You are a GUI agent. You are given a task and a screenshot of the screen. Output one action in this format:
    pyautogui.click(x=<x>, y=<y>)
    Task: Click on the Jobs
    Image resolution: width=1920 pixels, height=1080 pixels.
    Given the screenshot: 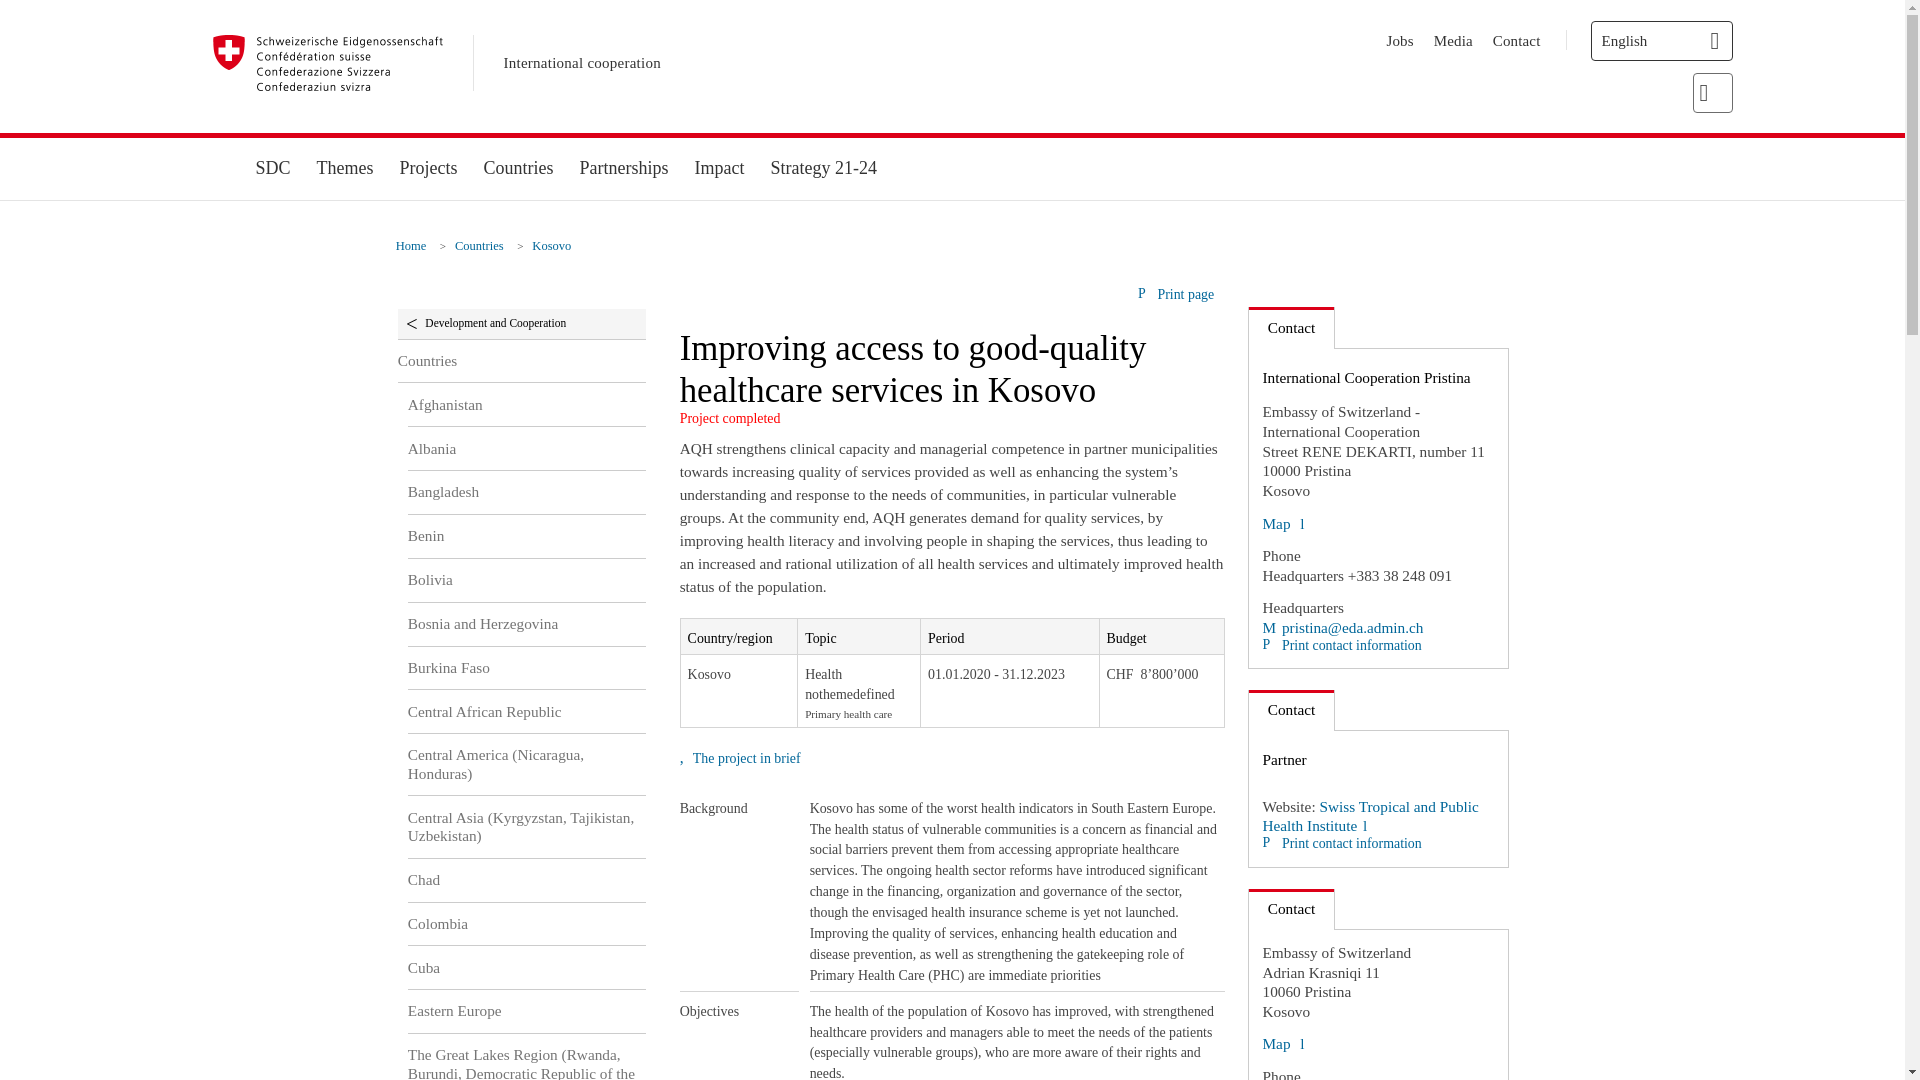 What is the action you would take?
    pyautogui.click(x=1400, y=40)
    